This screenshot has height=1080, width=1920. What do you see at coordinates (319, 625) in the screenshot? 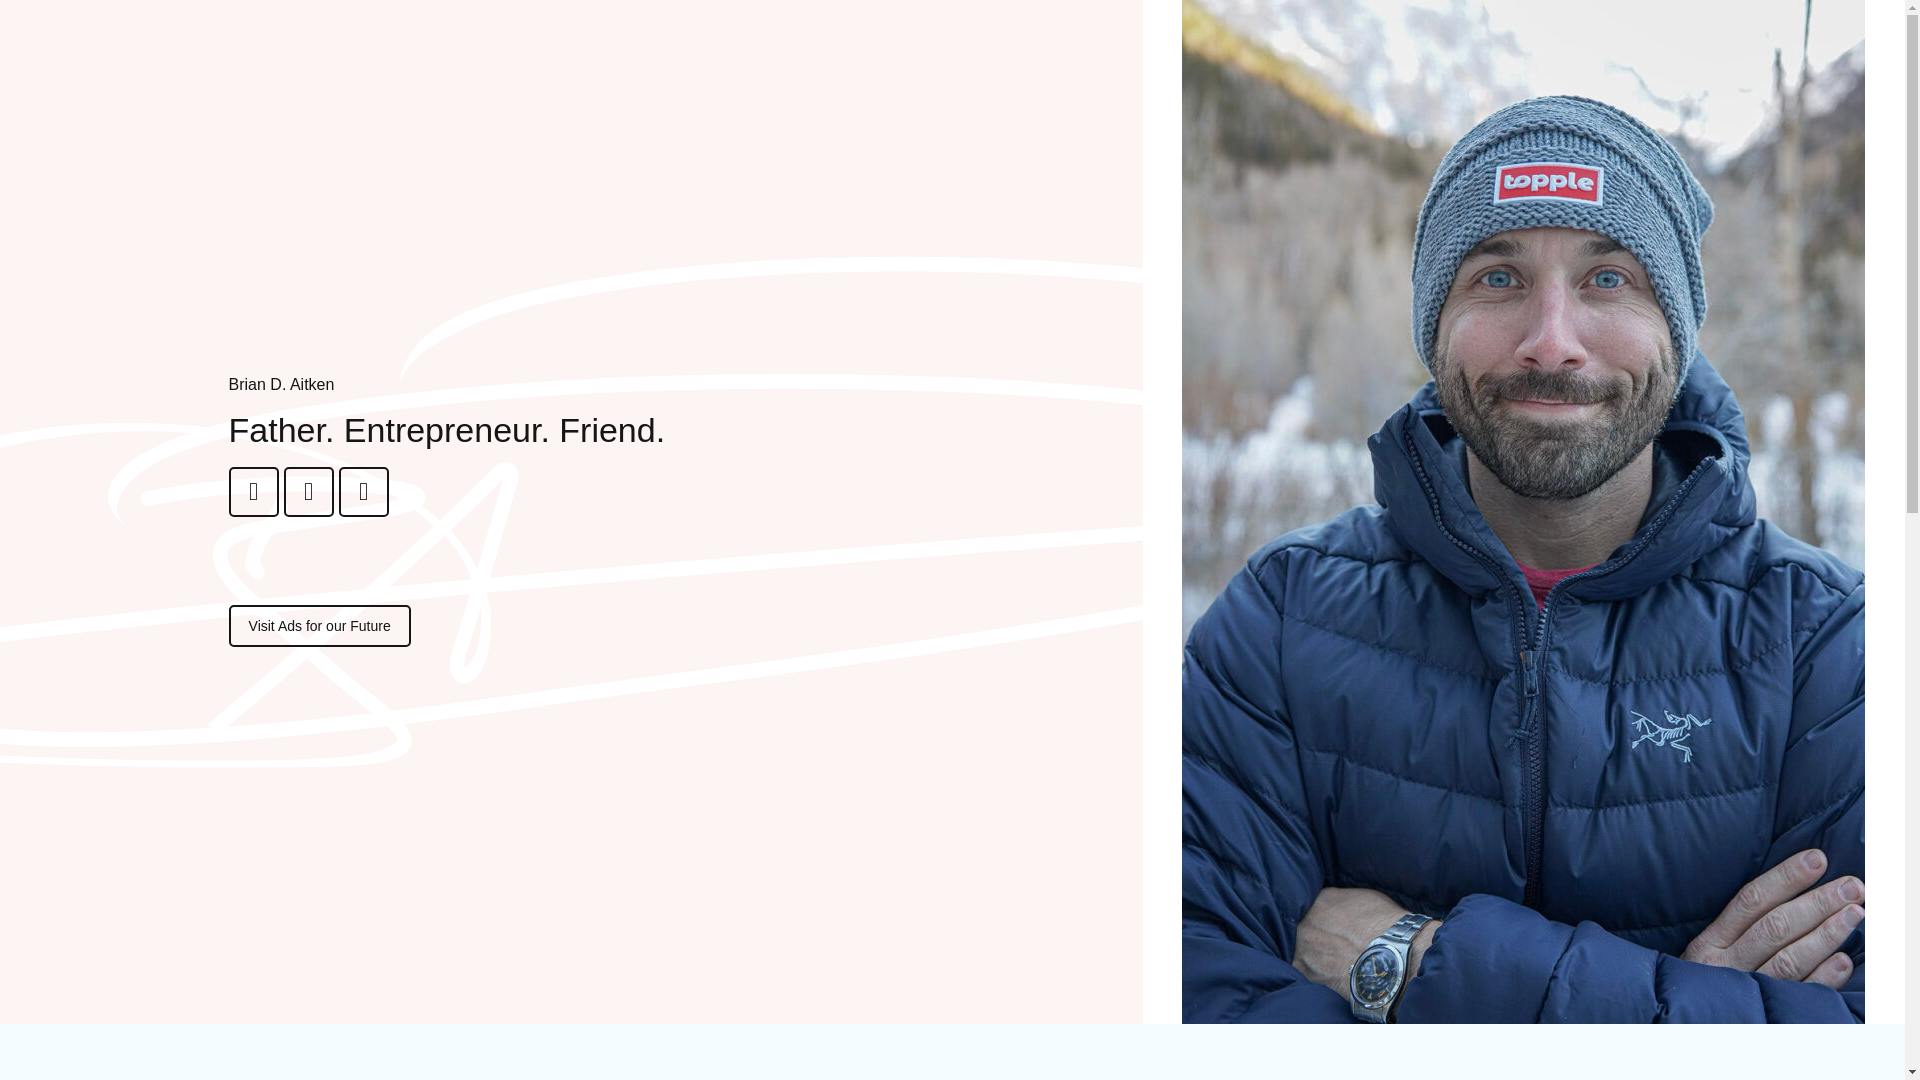
I see `Visit Ads for our Future` at bounding box center [319, 625].